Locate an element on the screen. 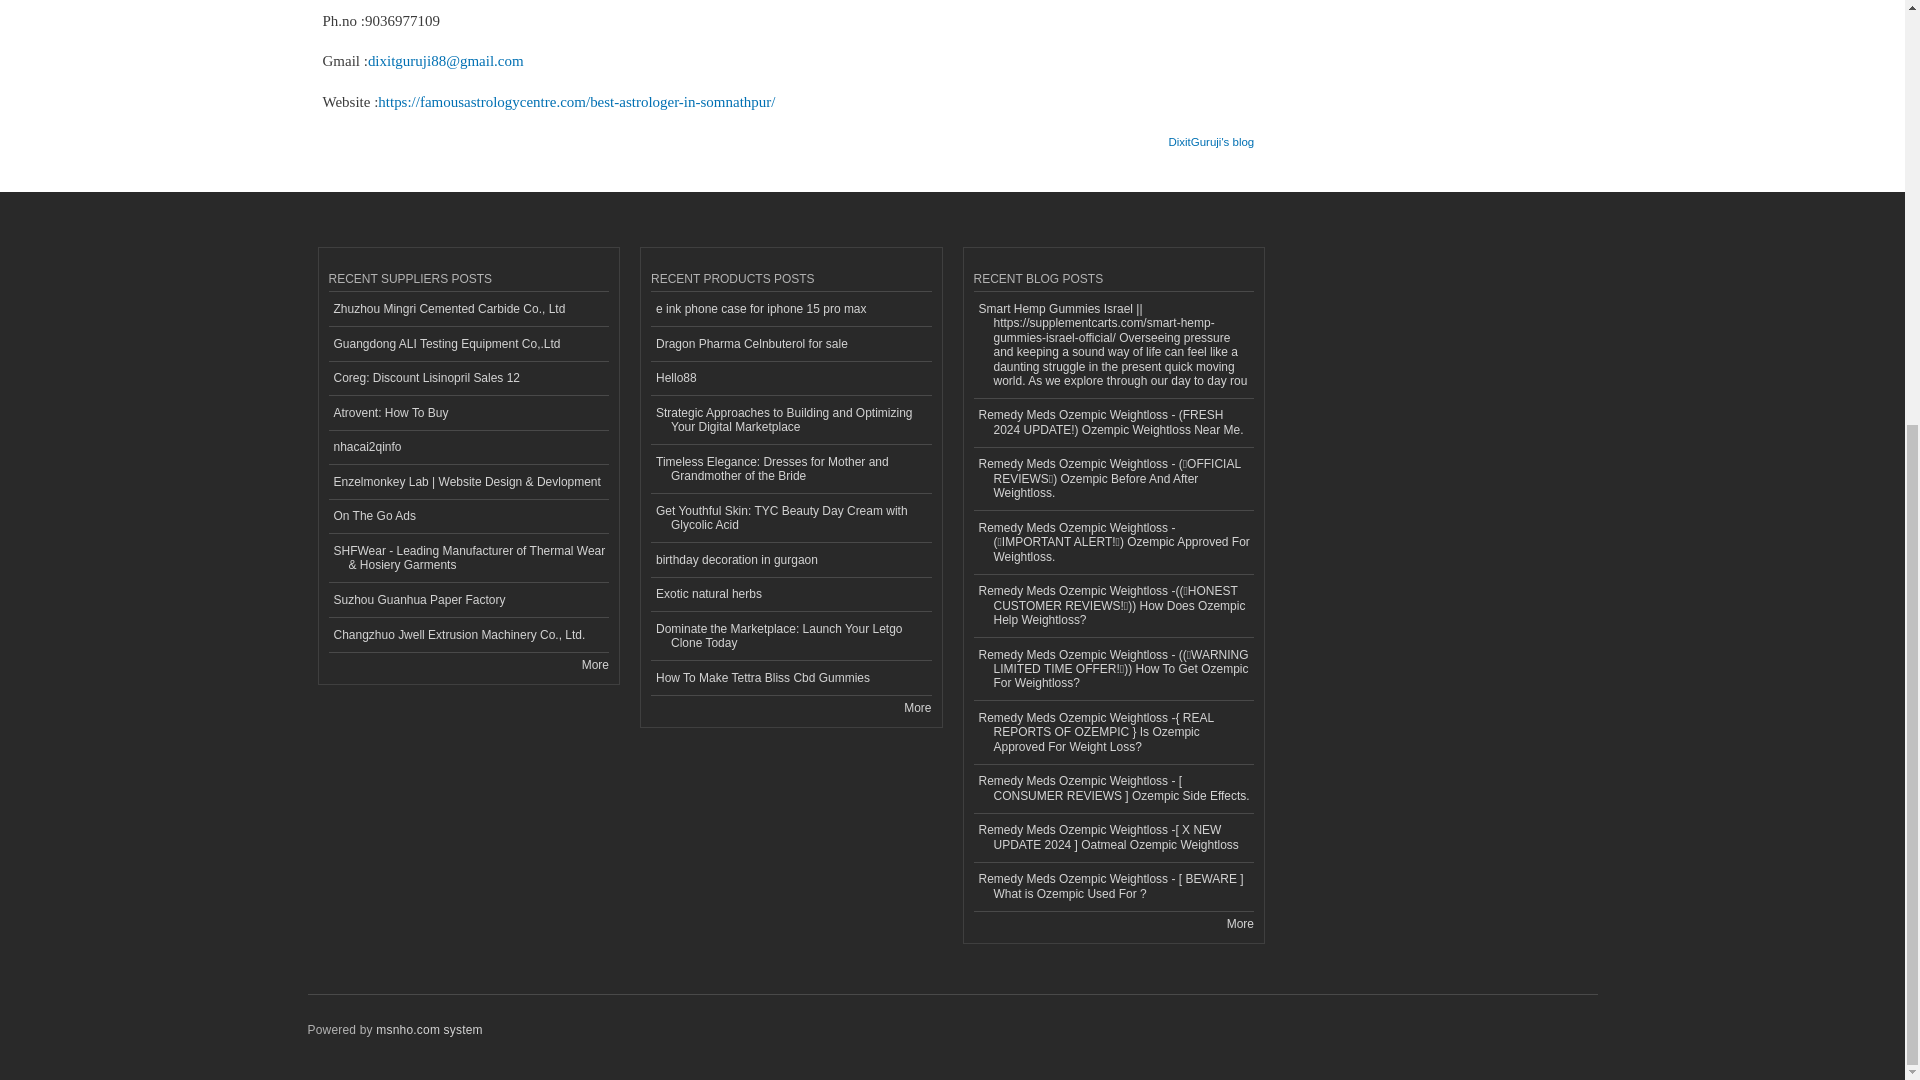 Image resolution: width=1920 pixels, height=1080 pixels. Guangdong ALI Testing Equipment Co,.Ltd is located at coordinates (468, 344).